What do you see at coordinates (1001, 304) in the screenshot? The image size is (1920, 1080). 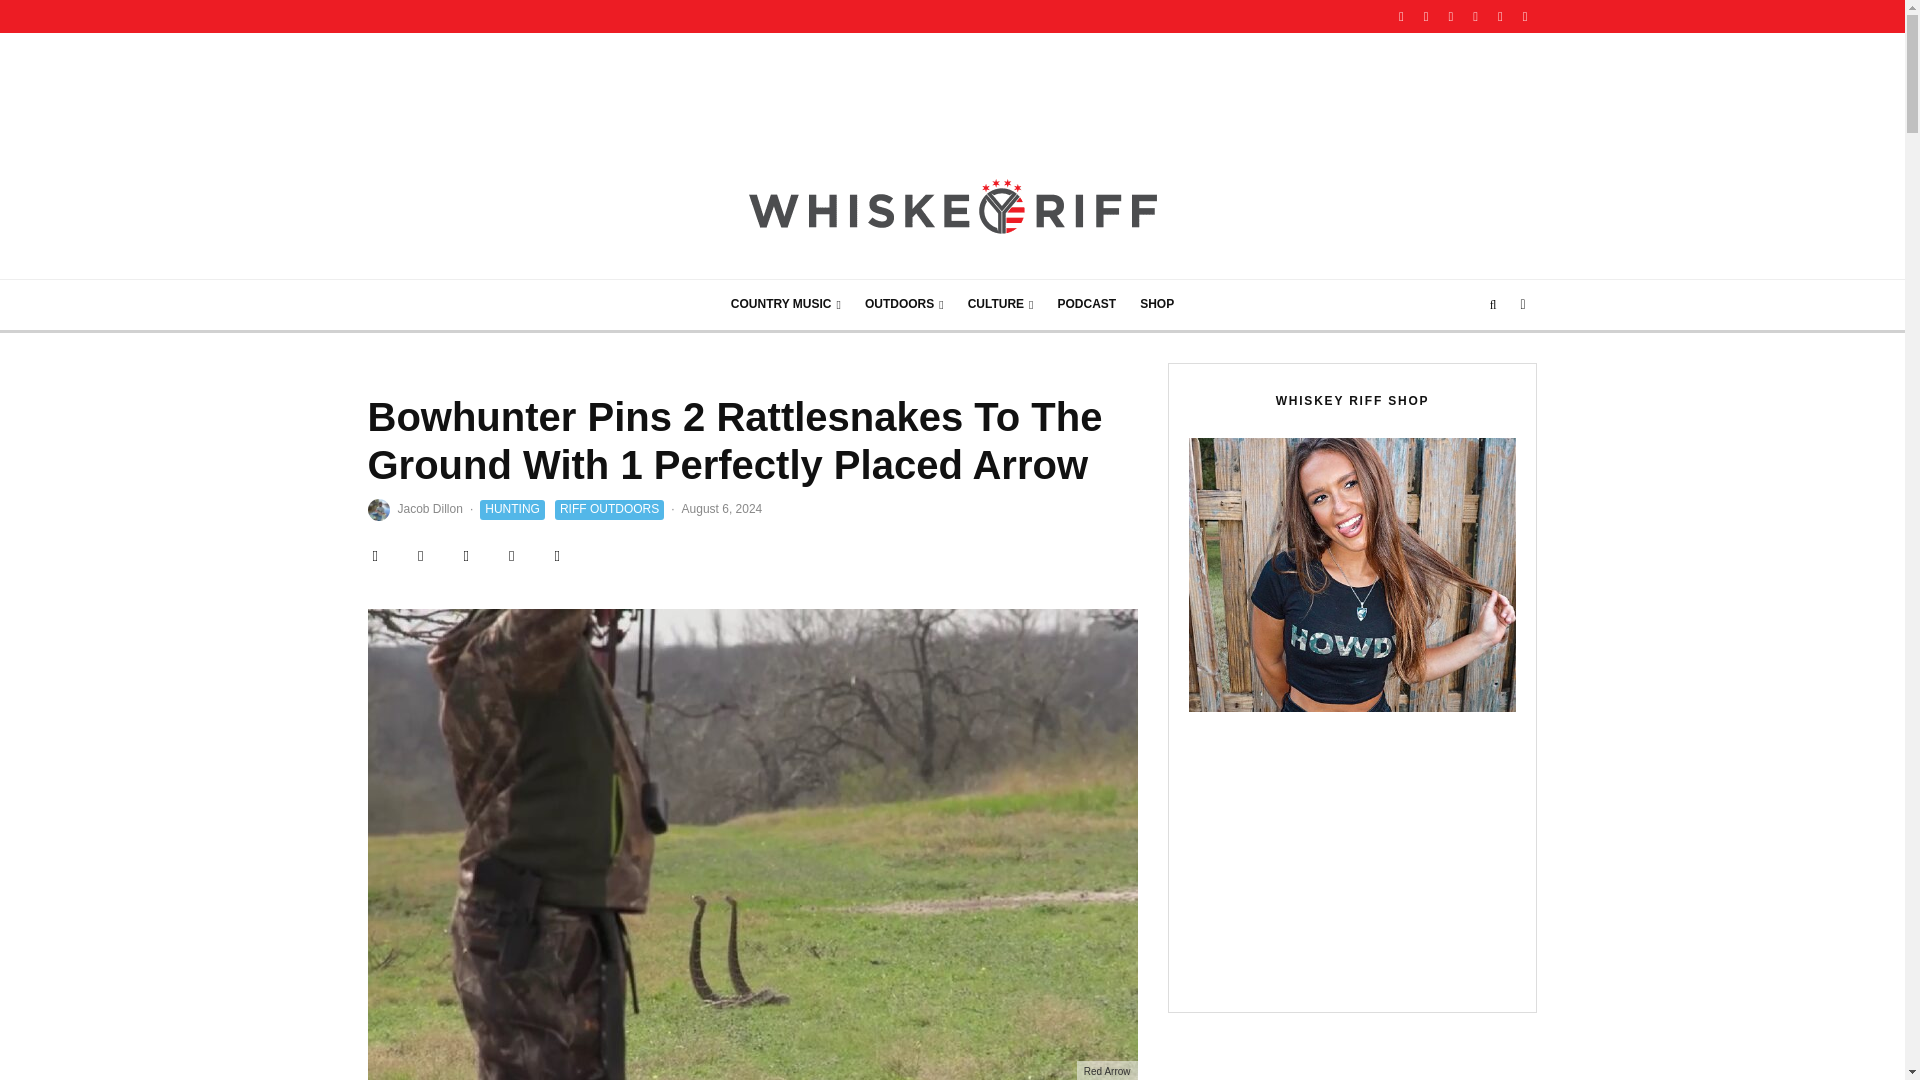 I see `CULTURE` at bounding box center [1001, 304].